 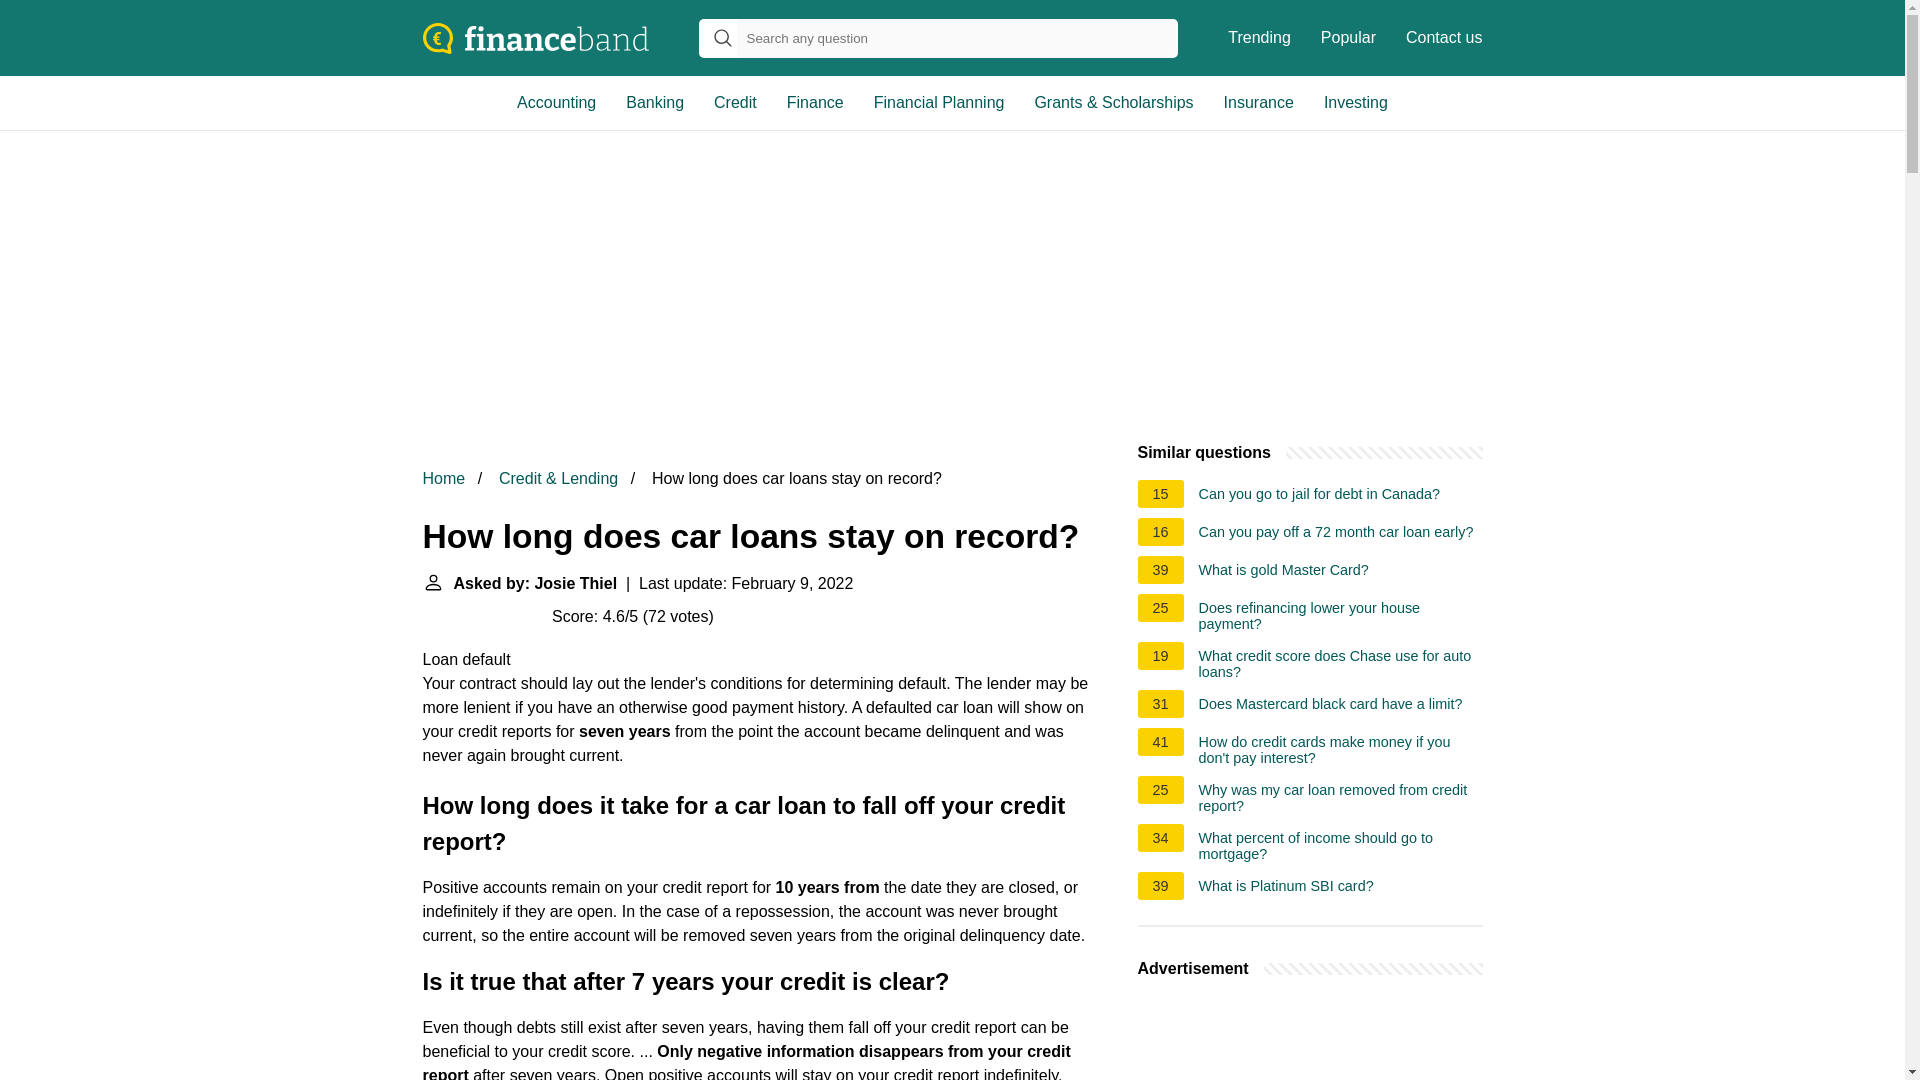 What do you see at coordinates (1348, 38) in the screenshot?
I see `Popular` at bounding box center [1348, 38].